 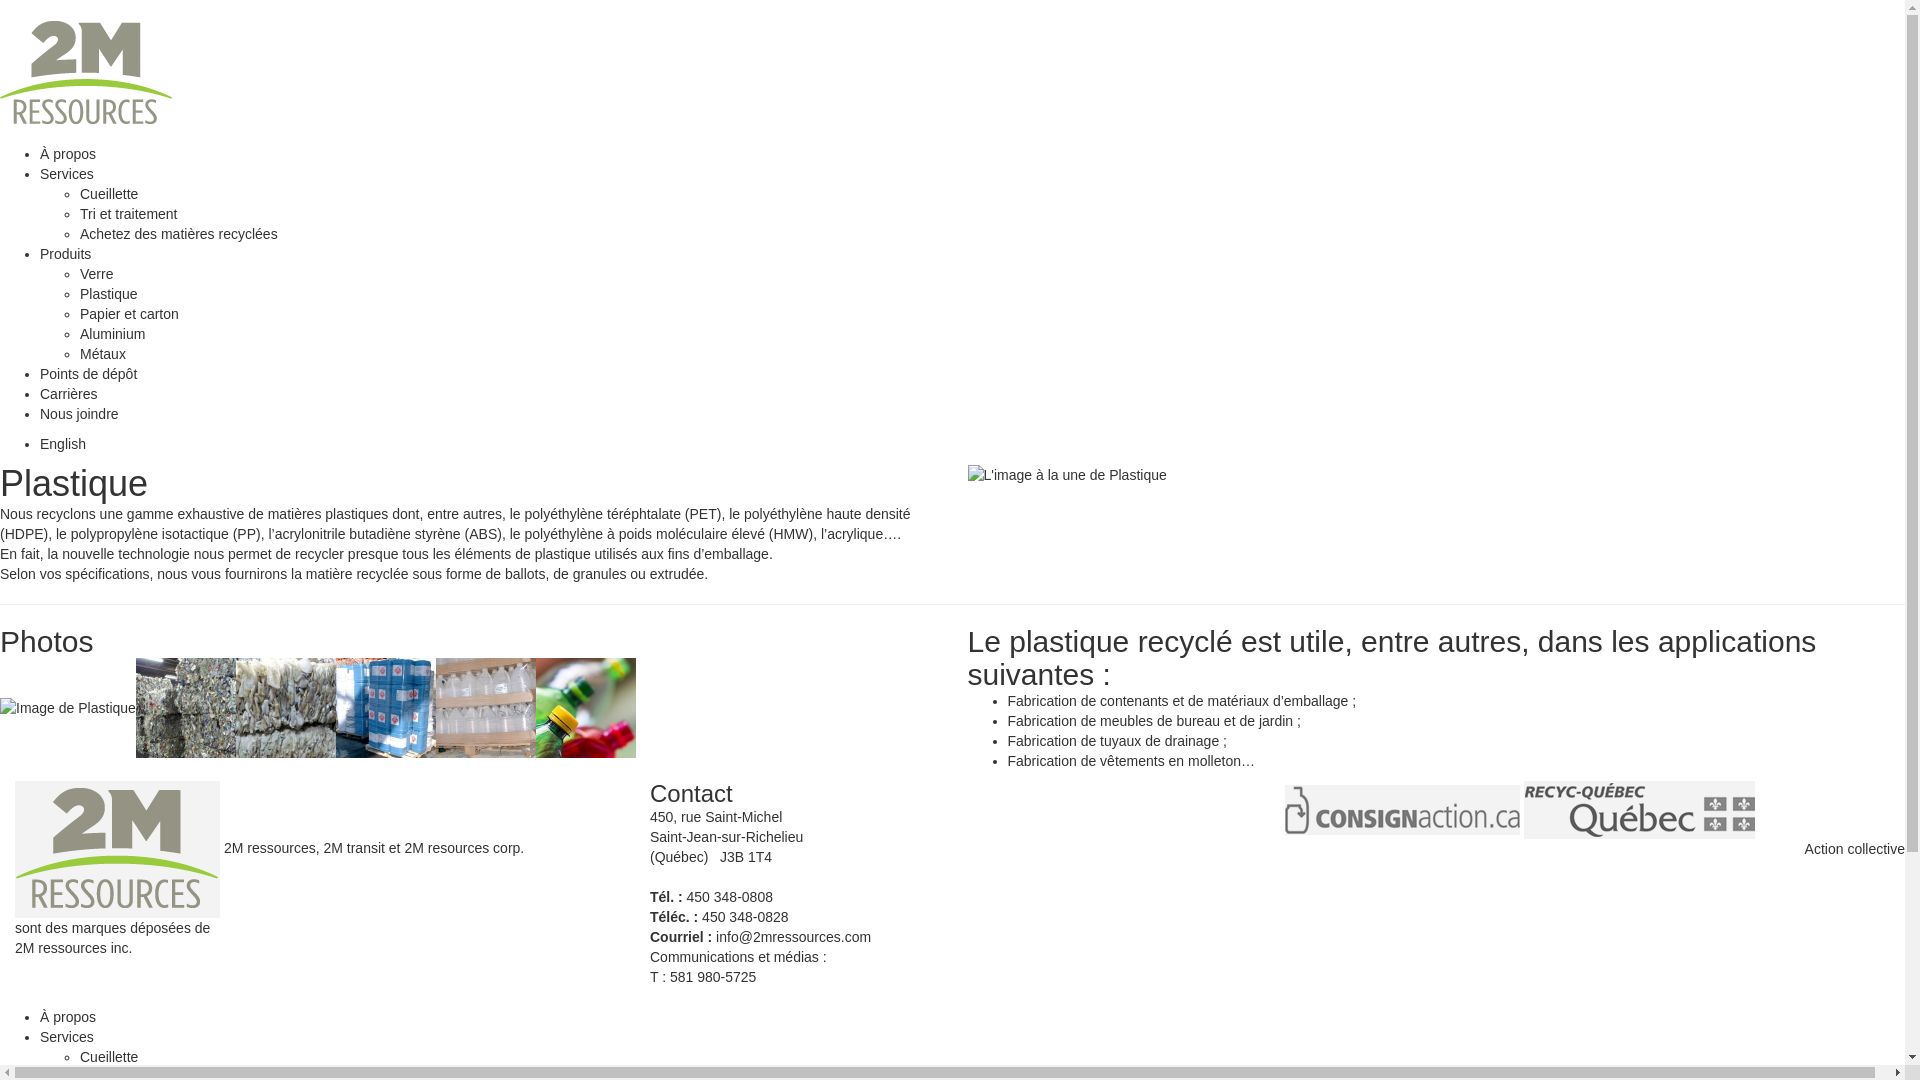 I want to click on Aluminium, so click(x=112, y=334).